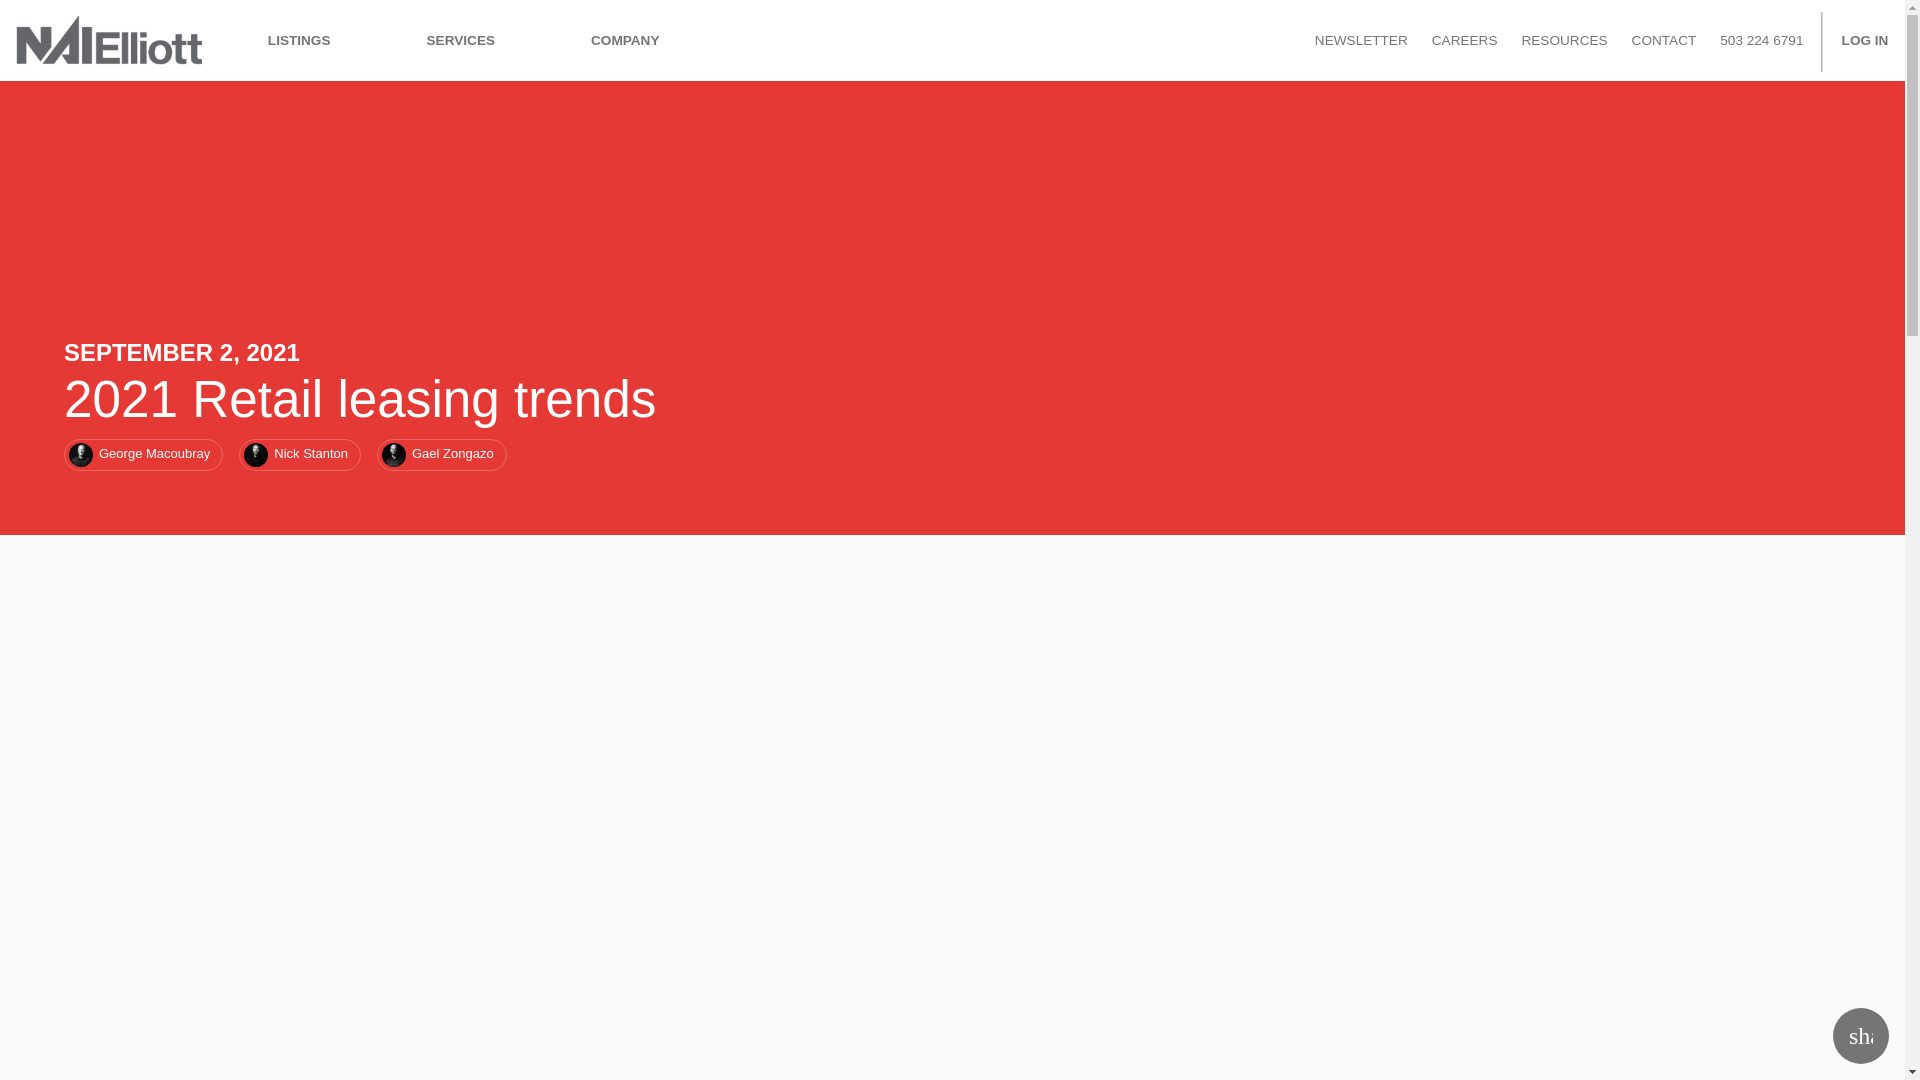 The height and width of the screenshot is (1080, 1920). Describe the element at coordinates (441, 454) in the screenshot. I see `Gael Zongazo` at that location.